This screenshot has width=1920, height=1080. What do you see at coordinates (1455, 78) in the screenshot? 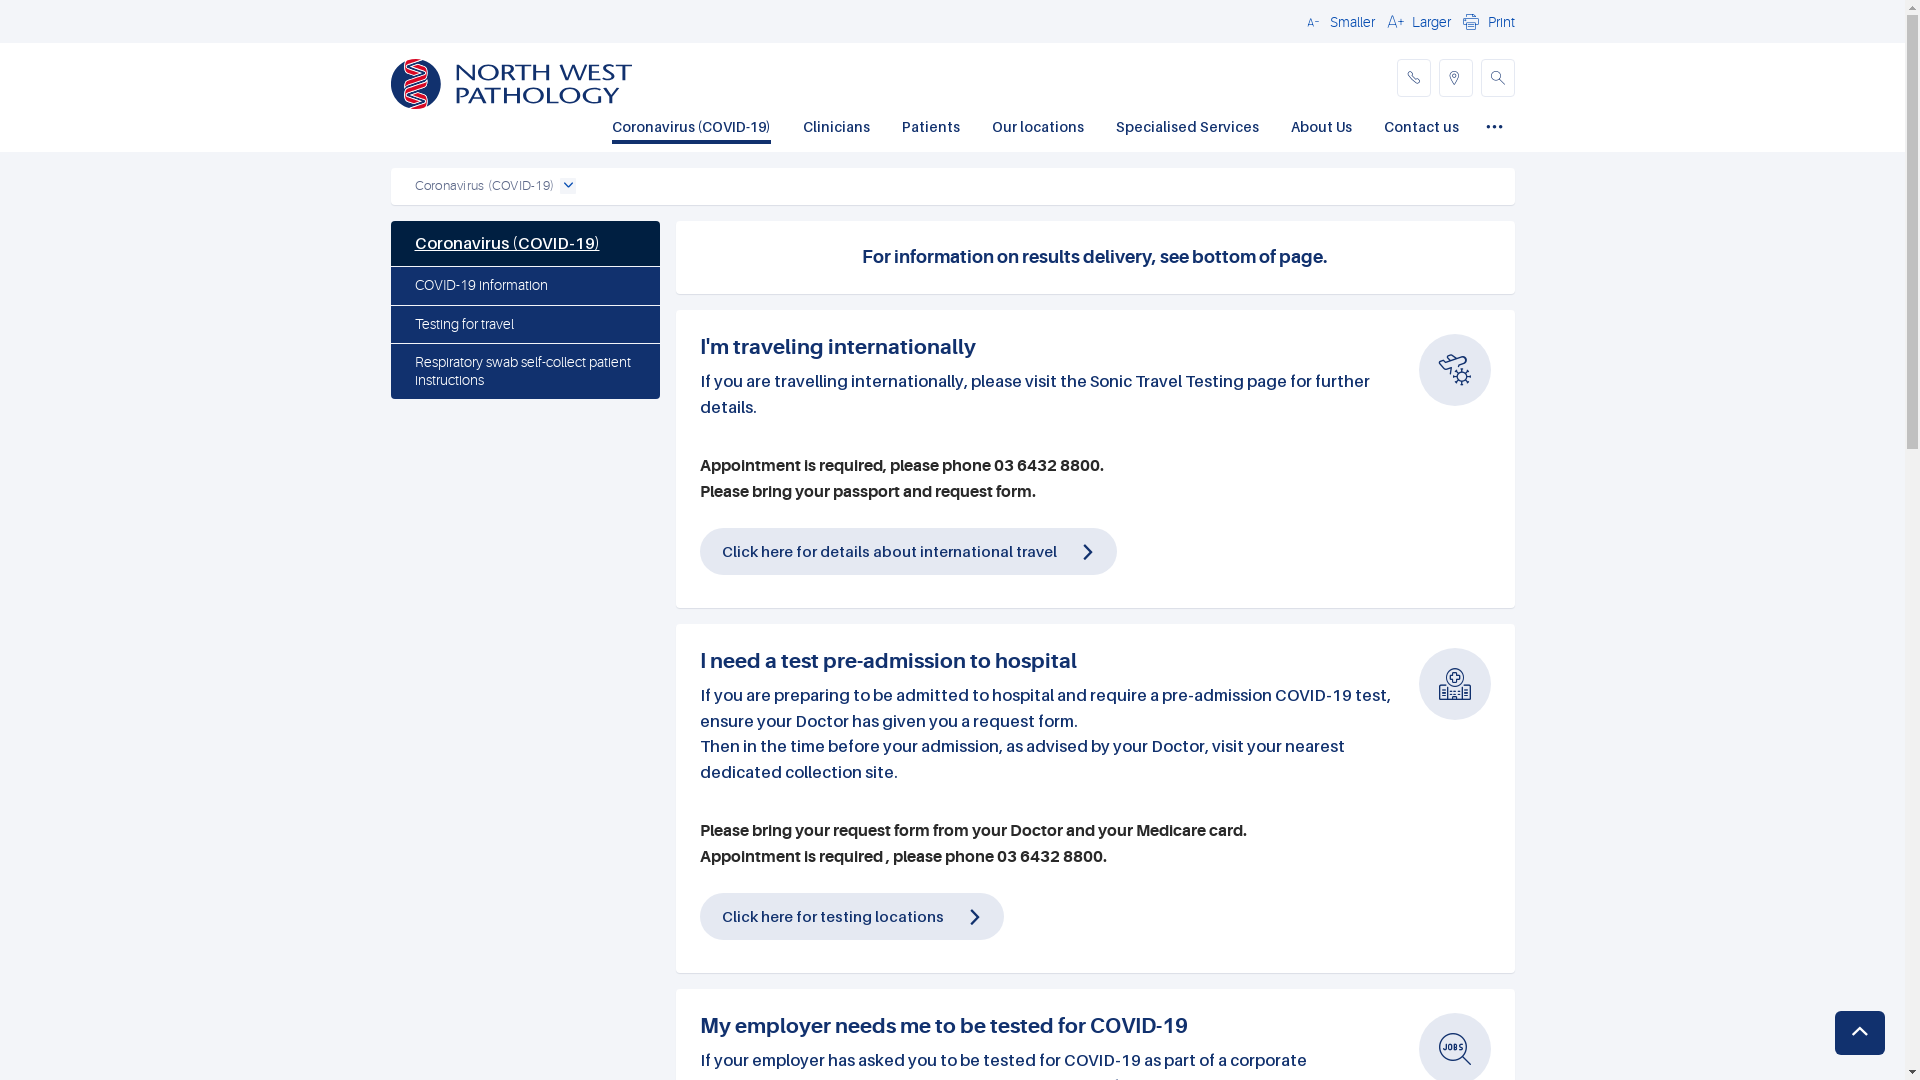
I see `location` at bounding box center [1455, 78].